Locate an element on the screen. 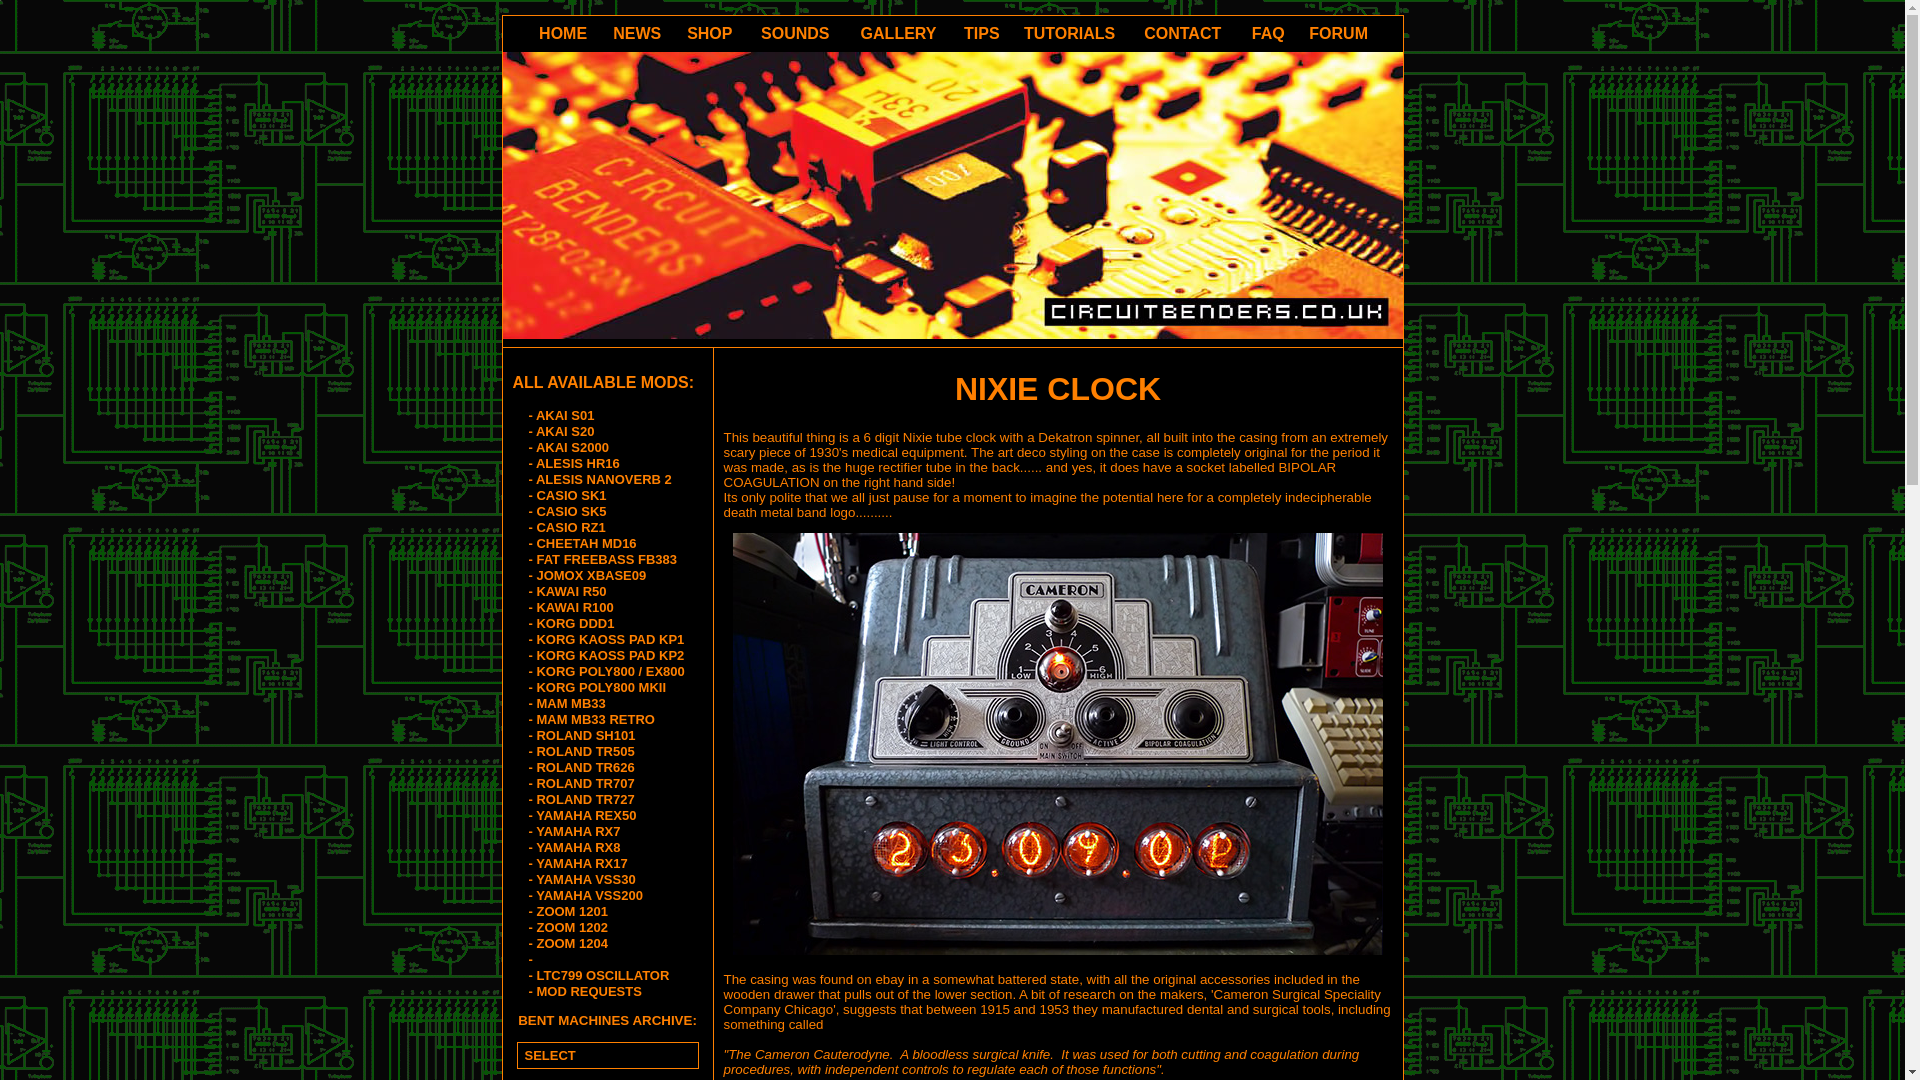  - YAMAHA REX50 is located at coordinates (604, 816).